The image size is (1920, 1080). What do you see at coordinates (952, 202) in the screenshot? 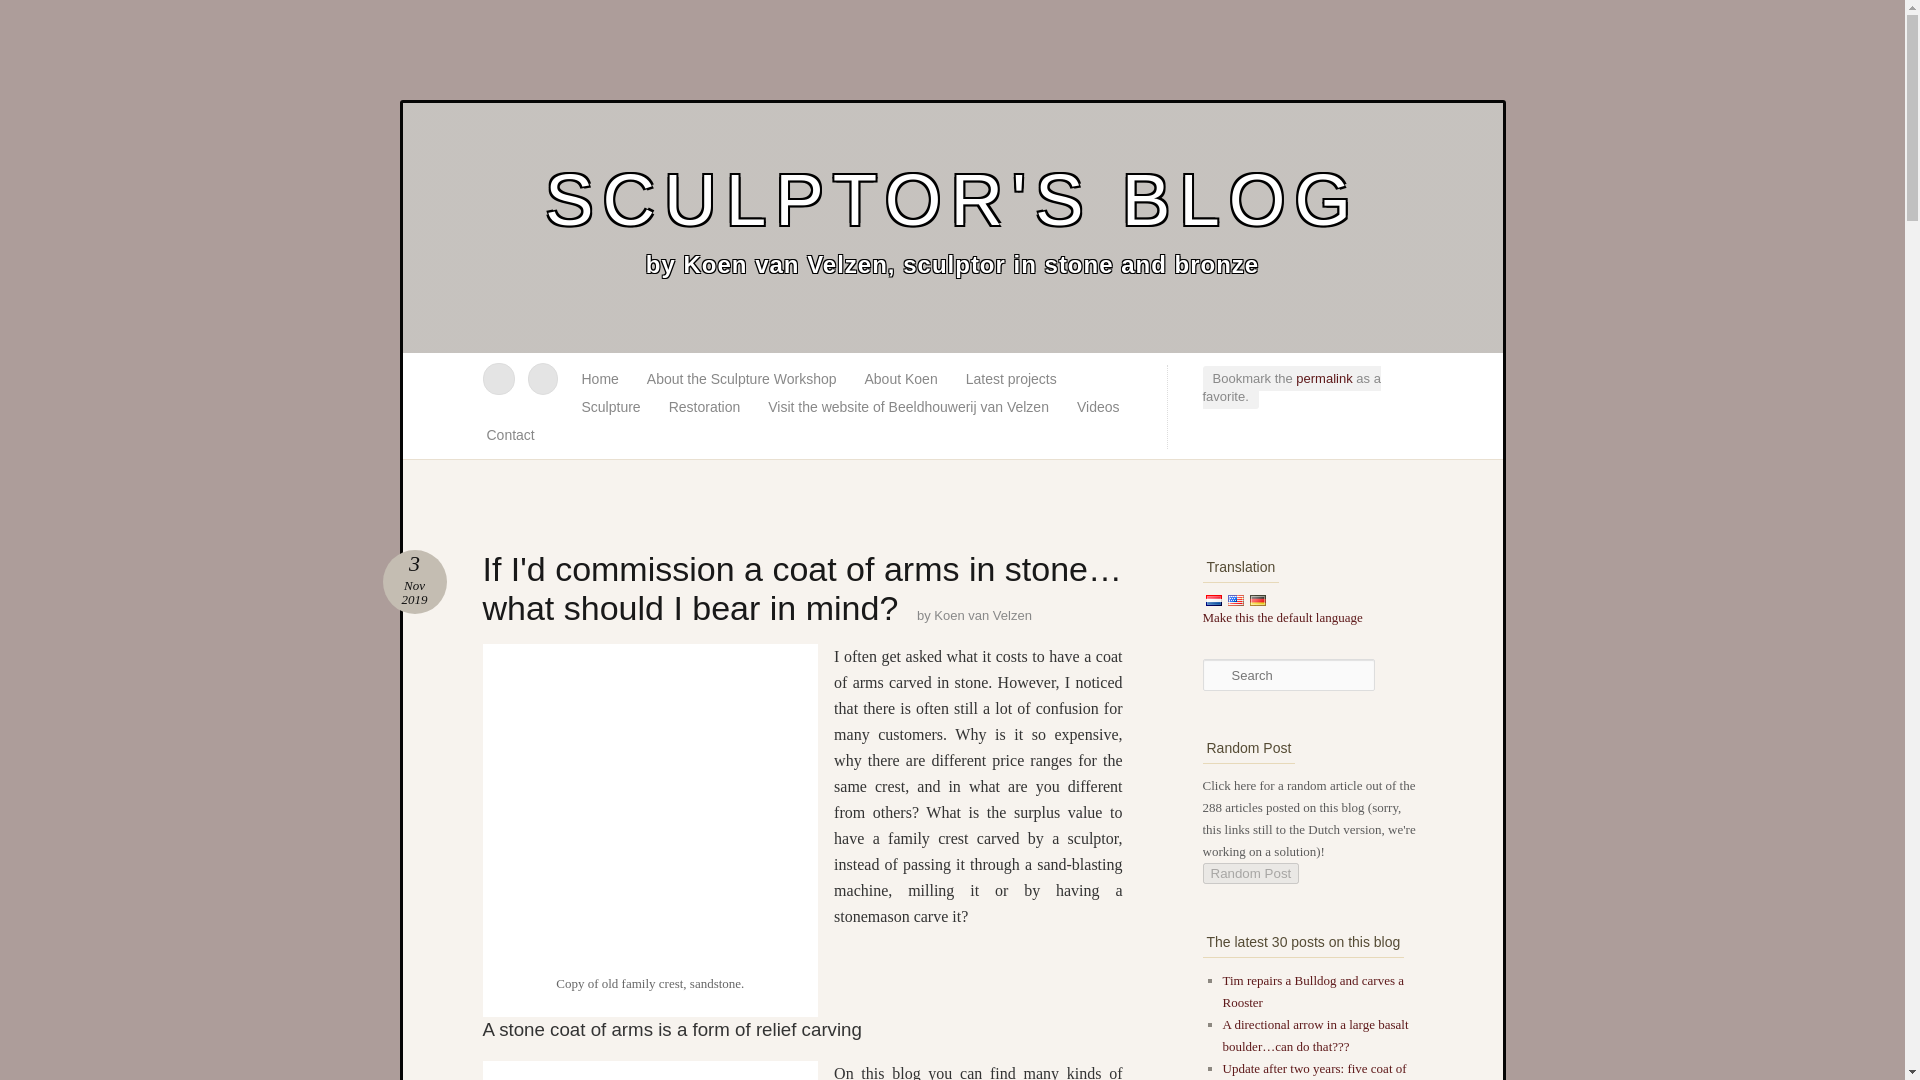
I see `SCULPTOR'S BLOG` at bounding box center [952, 202].